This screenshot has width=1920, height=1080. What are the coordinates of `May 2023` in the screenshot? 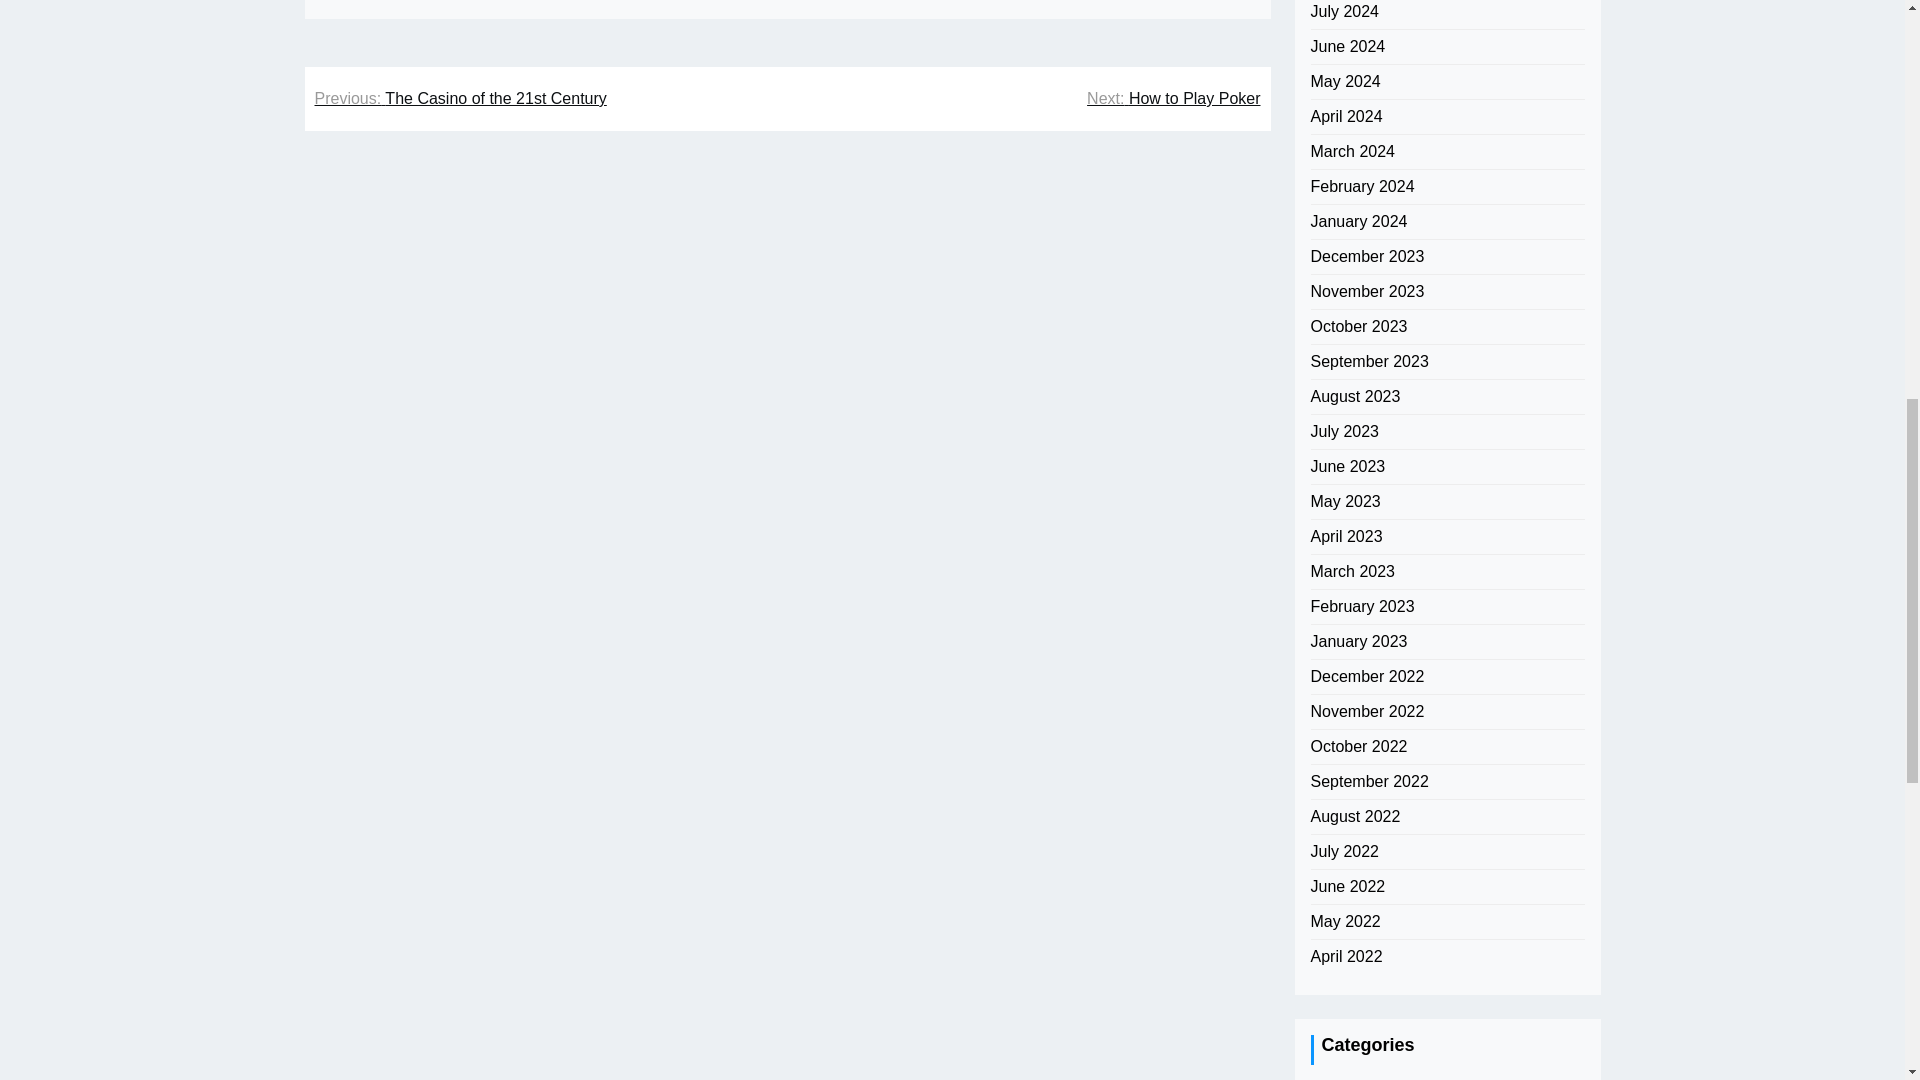 It's located at (1344, 502).